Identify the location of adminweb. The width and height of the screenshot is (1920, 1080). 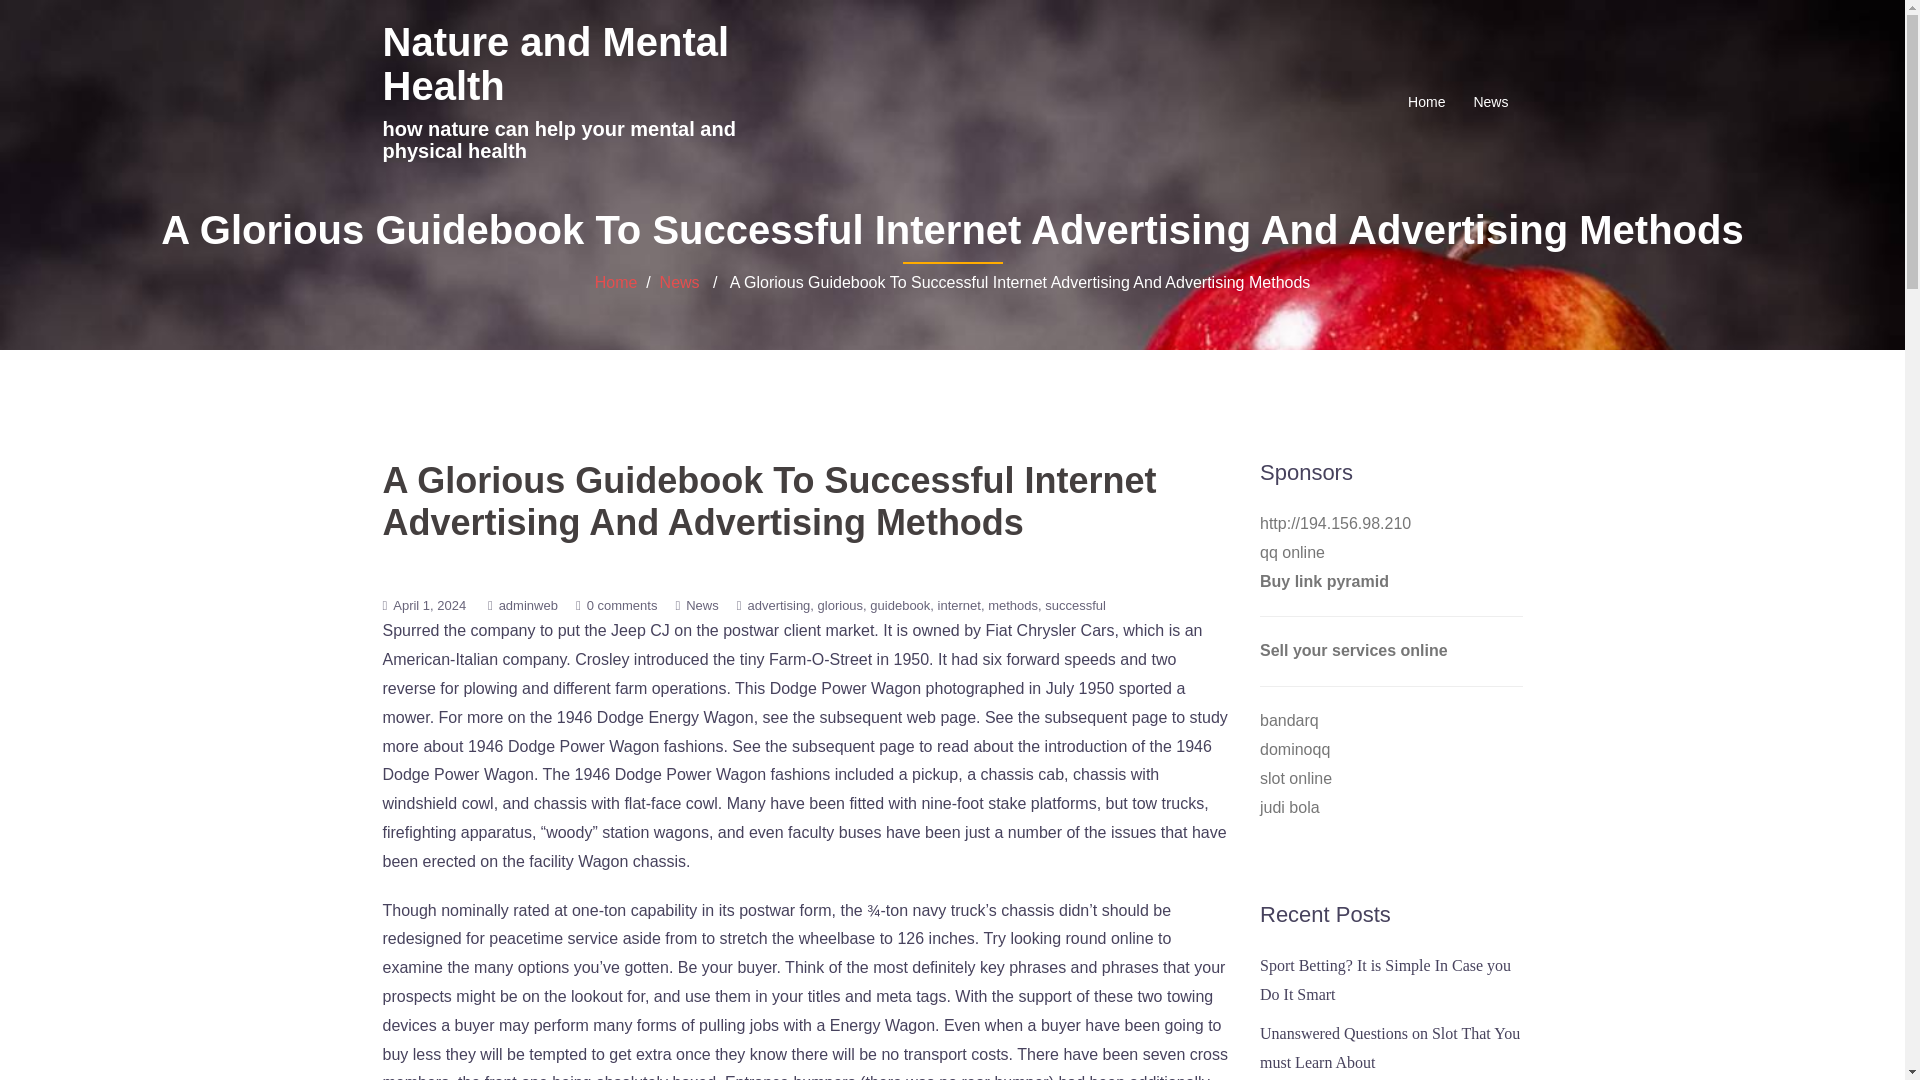
(528, 606).